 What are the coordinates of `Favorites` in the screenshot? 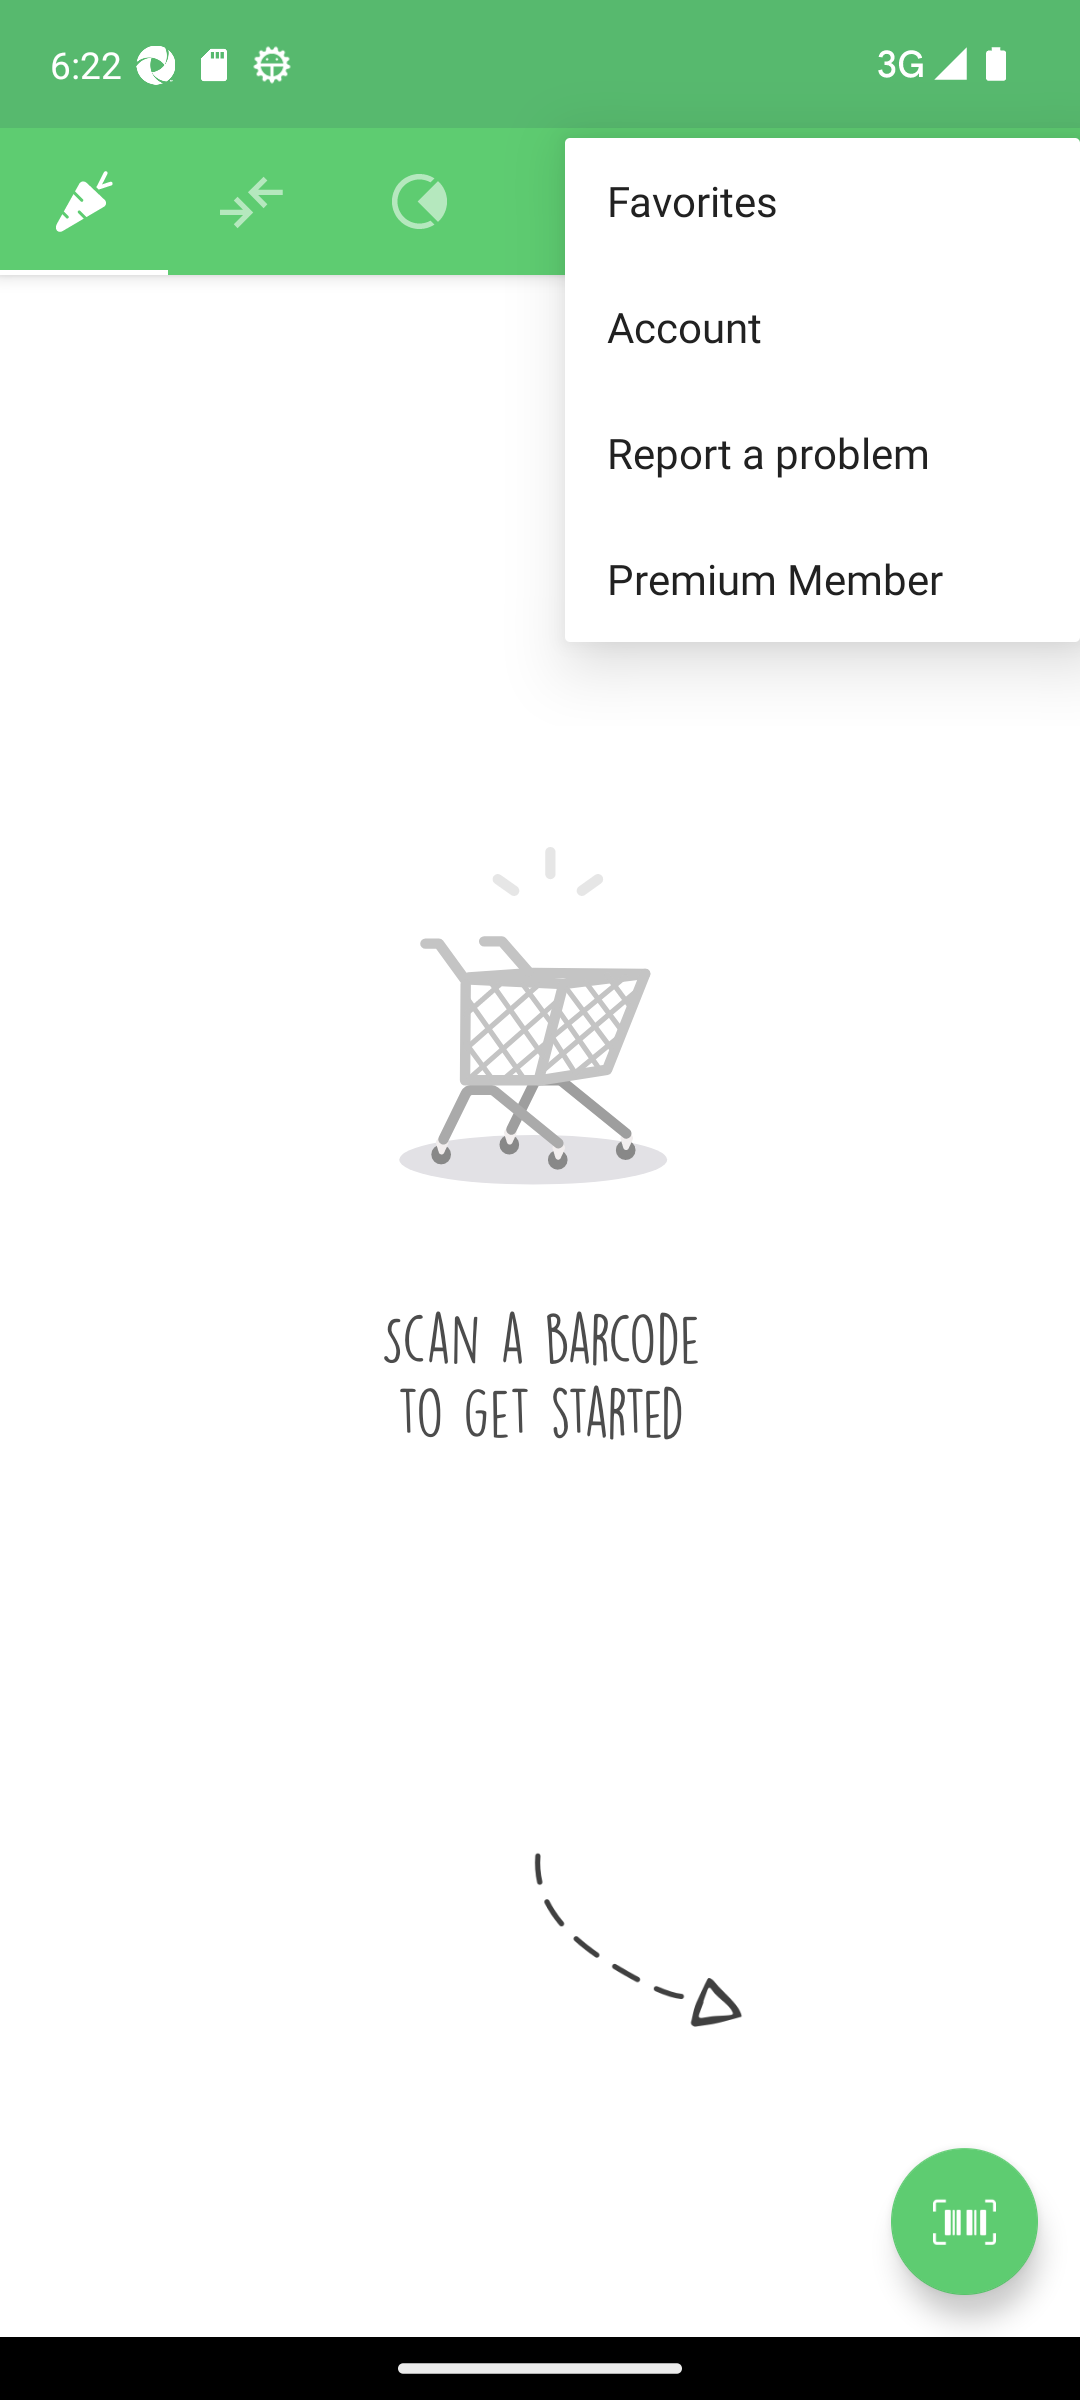 It's located at (822, 202).